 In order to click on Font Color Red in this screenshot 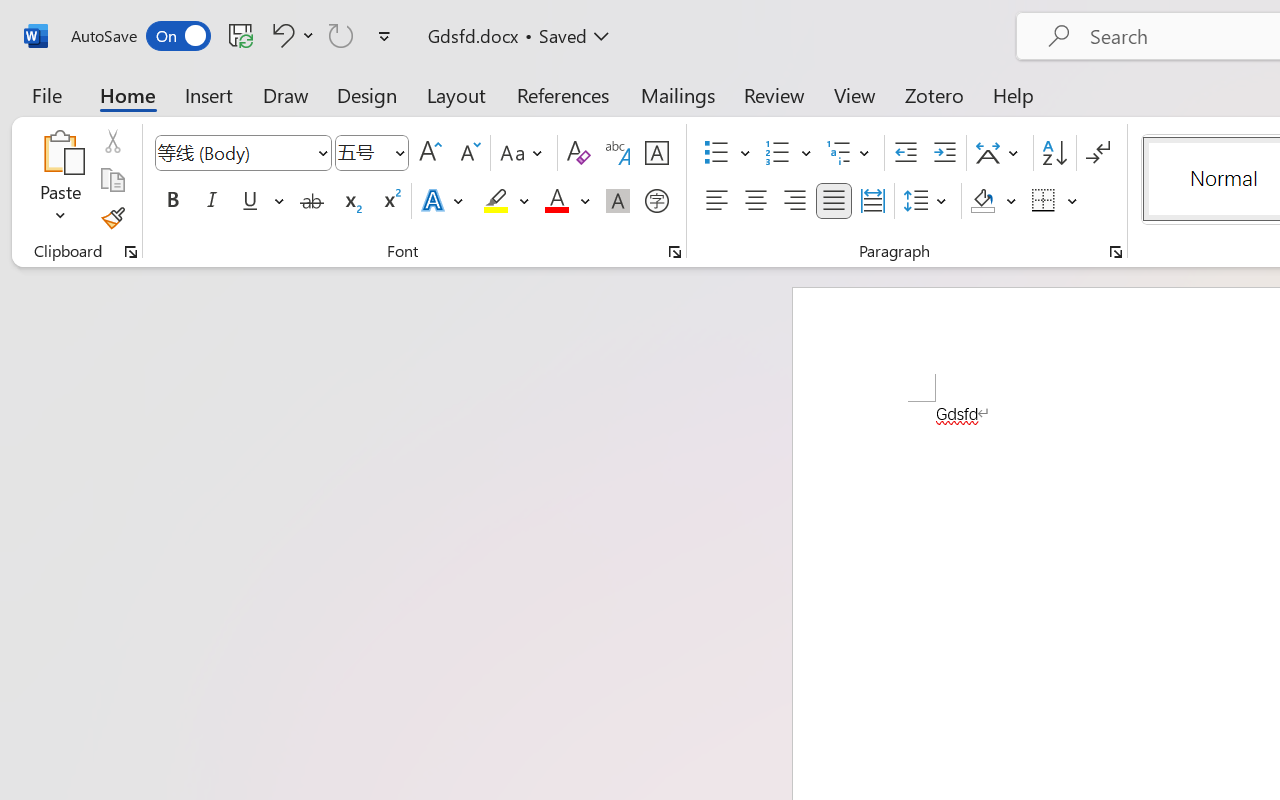, I will do `click(556, 201)`.